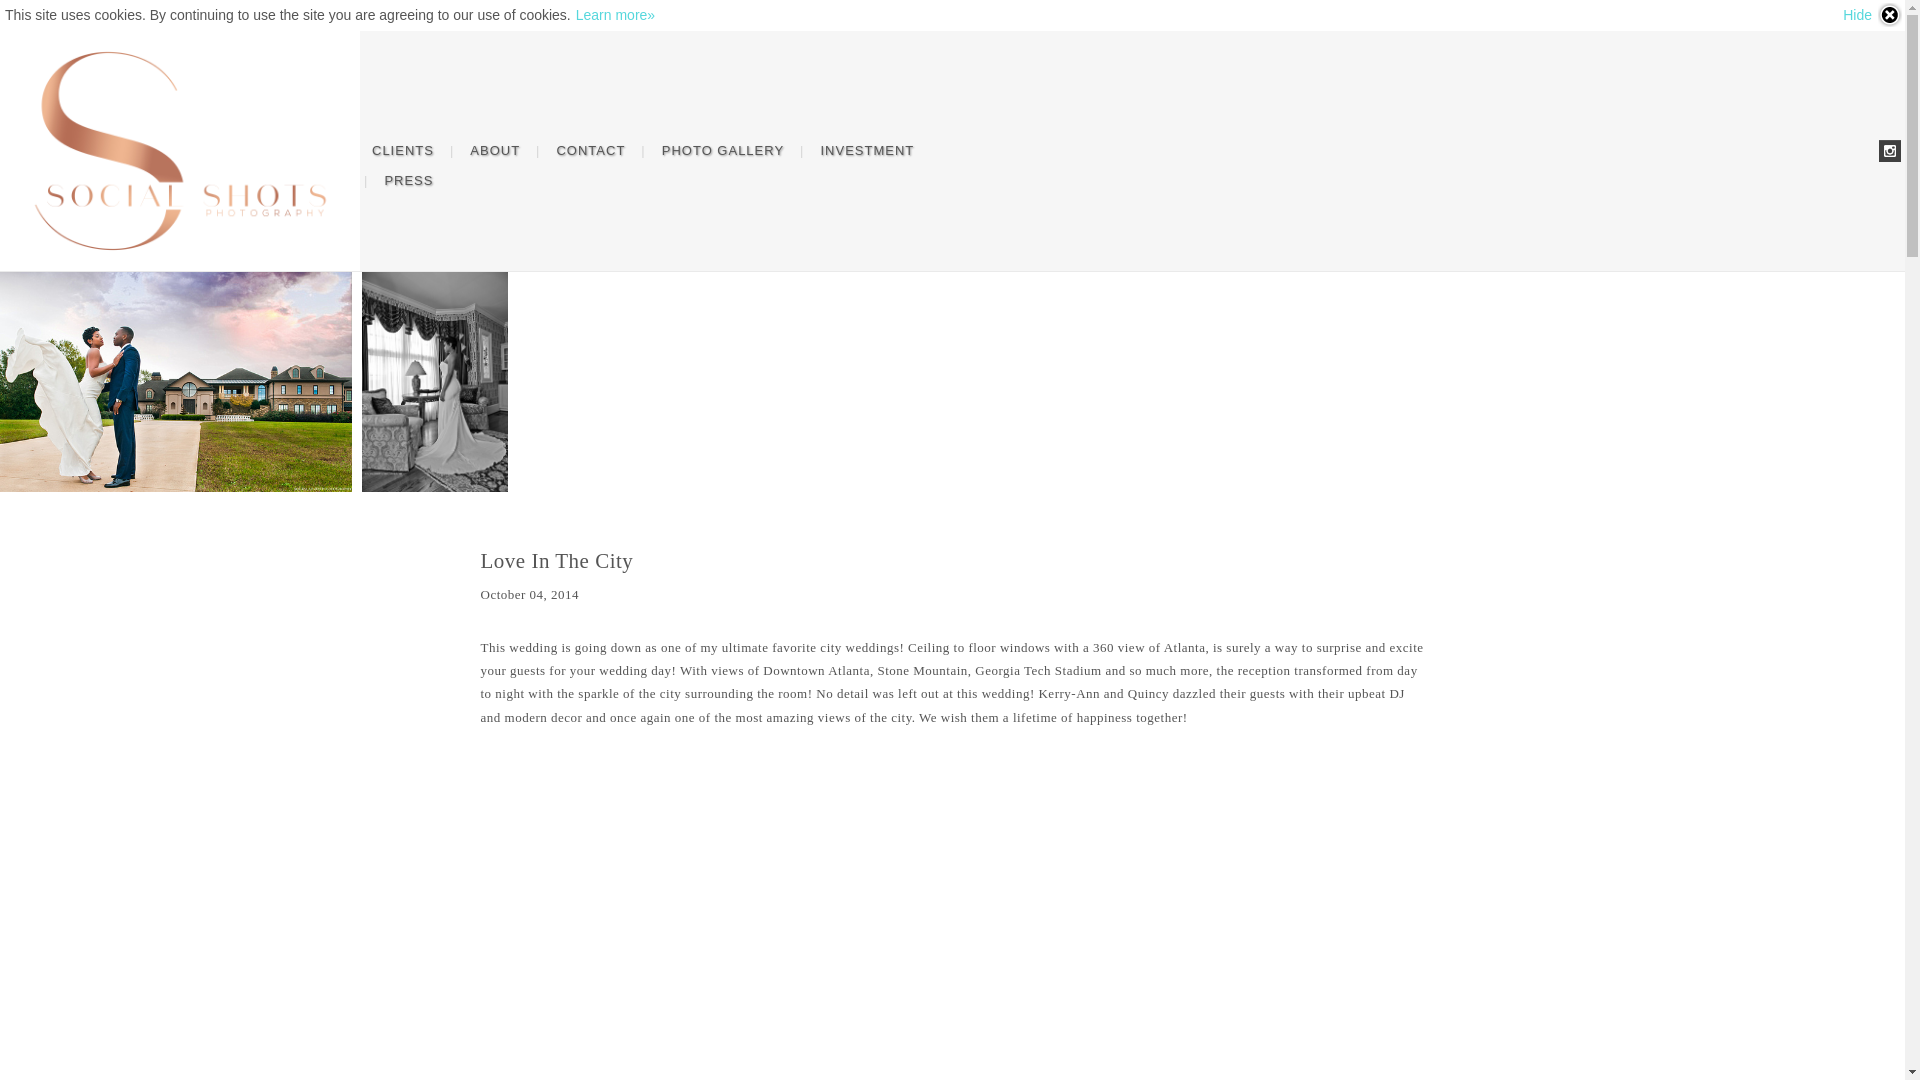  Describe the element at coordinates (866, 151) in the screenshot. I see `INVESTMENT` at that location.